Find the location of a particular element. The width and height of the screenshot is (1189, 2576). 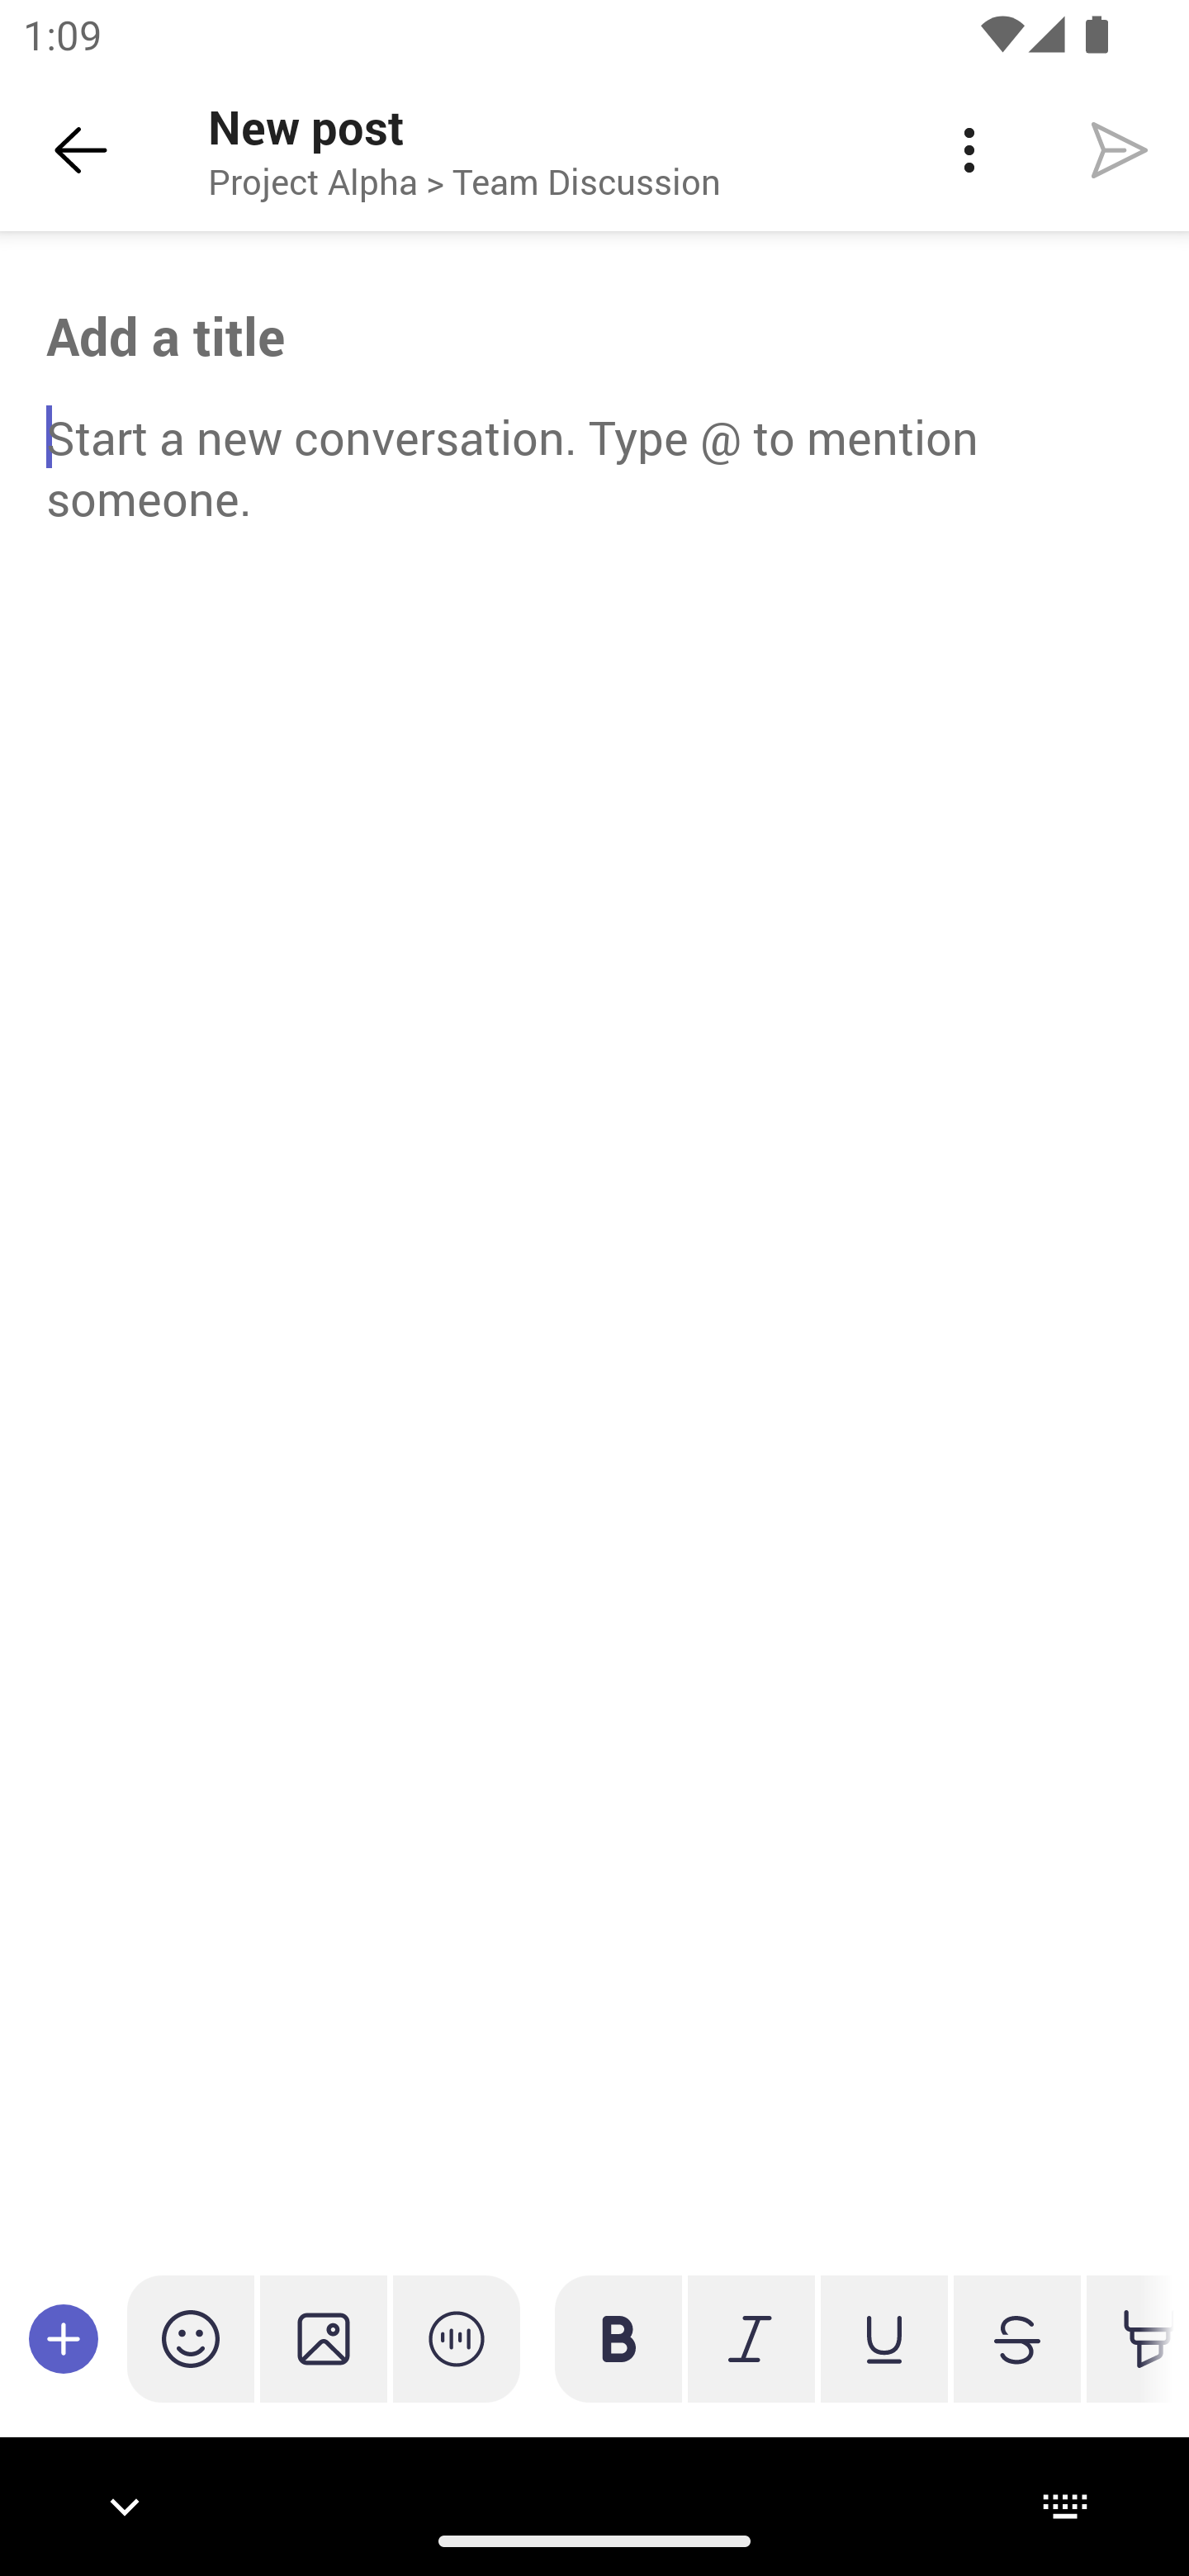

Send message is located at coordinates (1120, 149).